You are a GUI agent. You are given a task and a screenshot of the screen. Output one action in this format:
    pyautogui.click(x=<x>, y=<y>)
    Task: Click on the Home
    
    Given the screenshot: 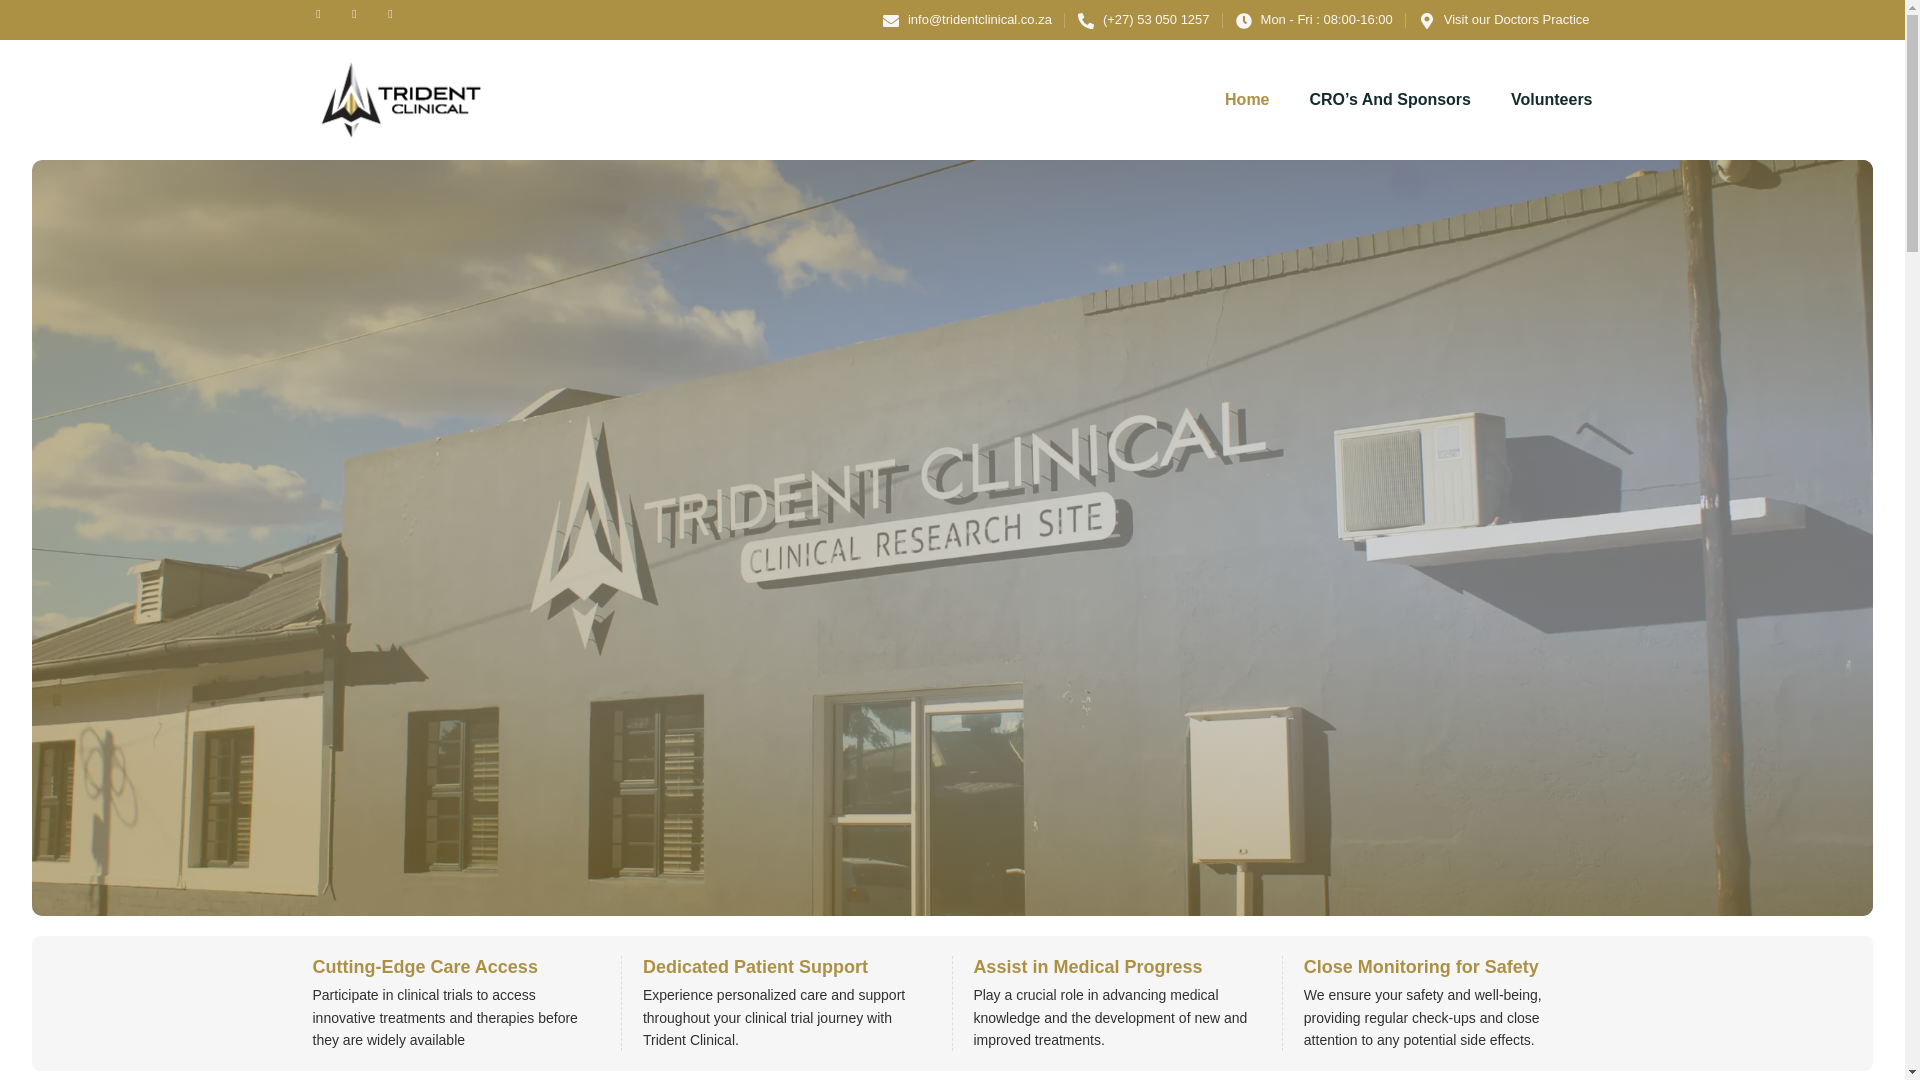 What is the action you would take?
    pyautogui.click(x=1226, y=100)
    